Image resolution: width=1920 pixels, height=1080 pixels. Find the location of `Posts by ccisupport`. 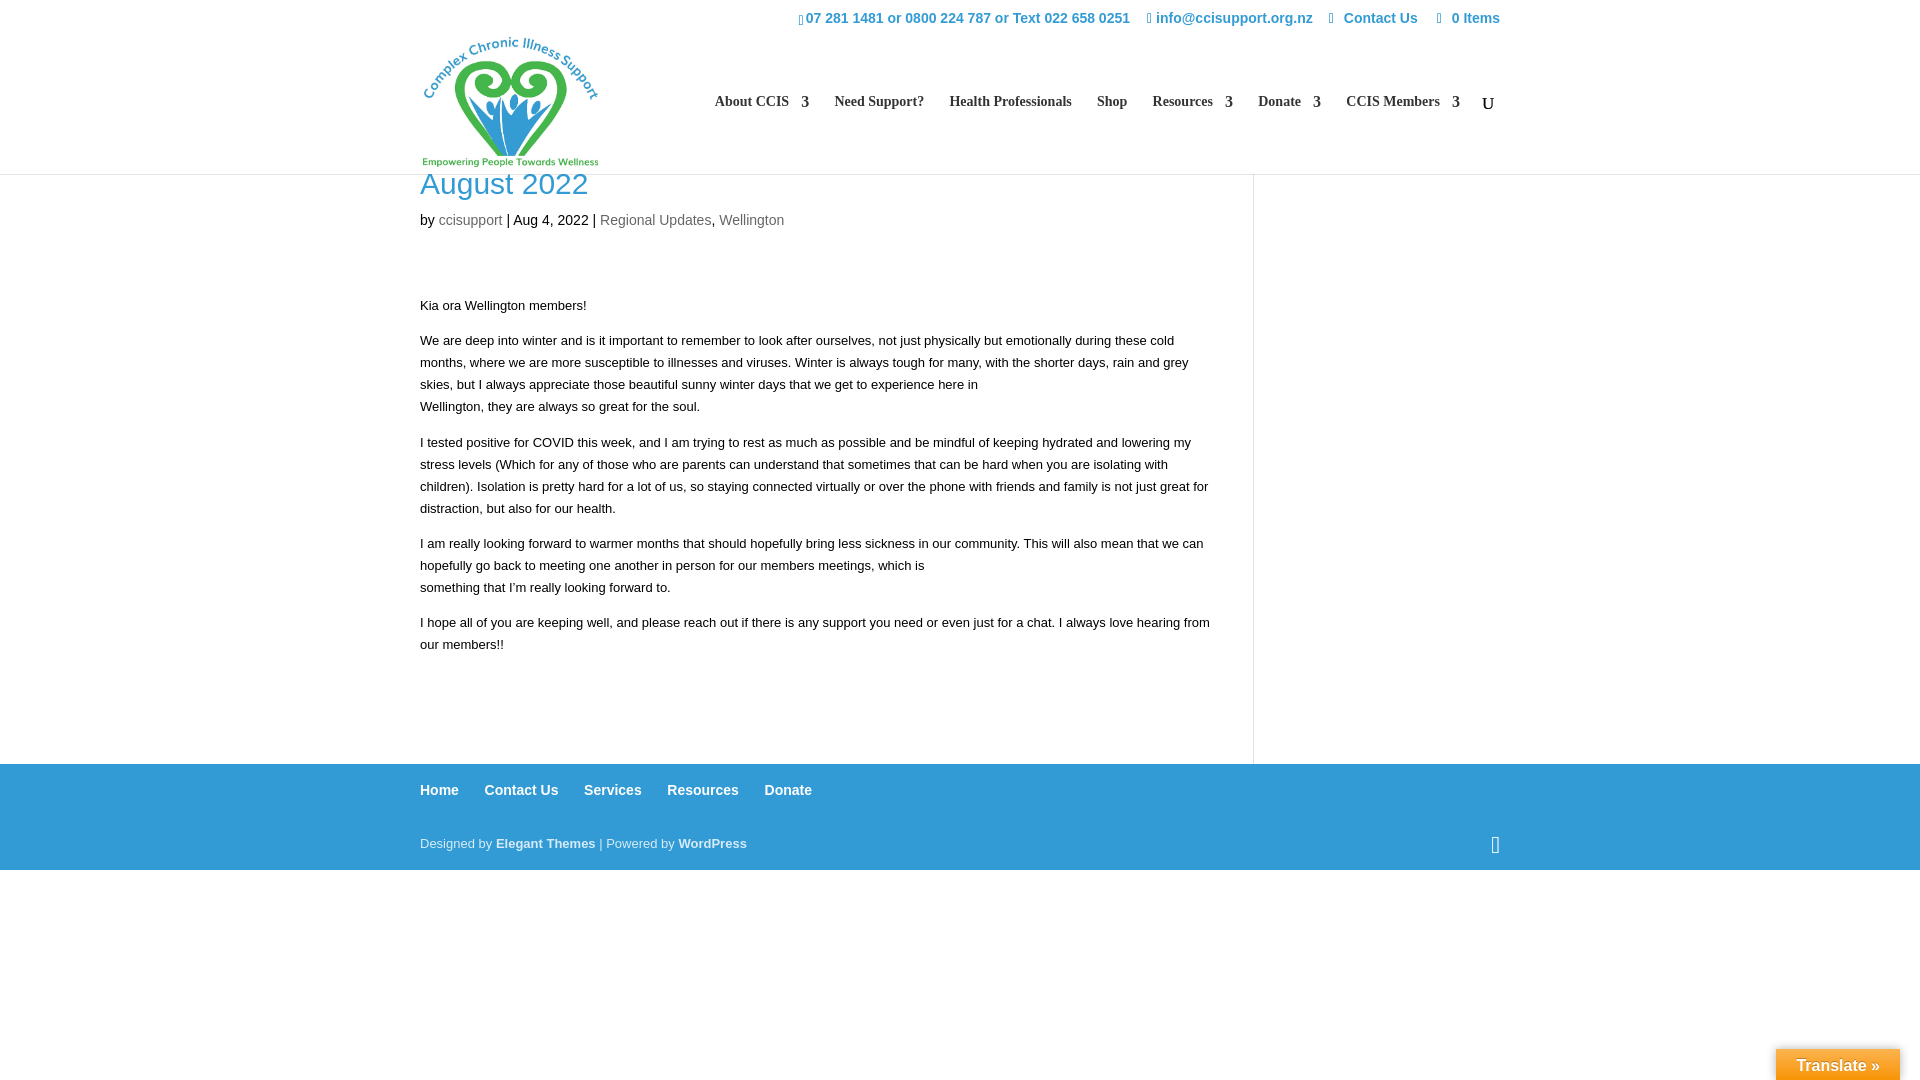

Posts by ccisupport is located at coordinates (471, 219).